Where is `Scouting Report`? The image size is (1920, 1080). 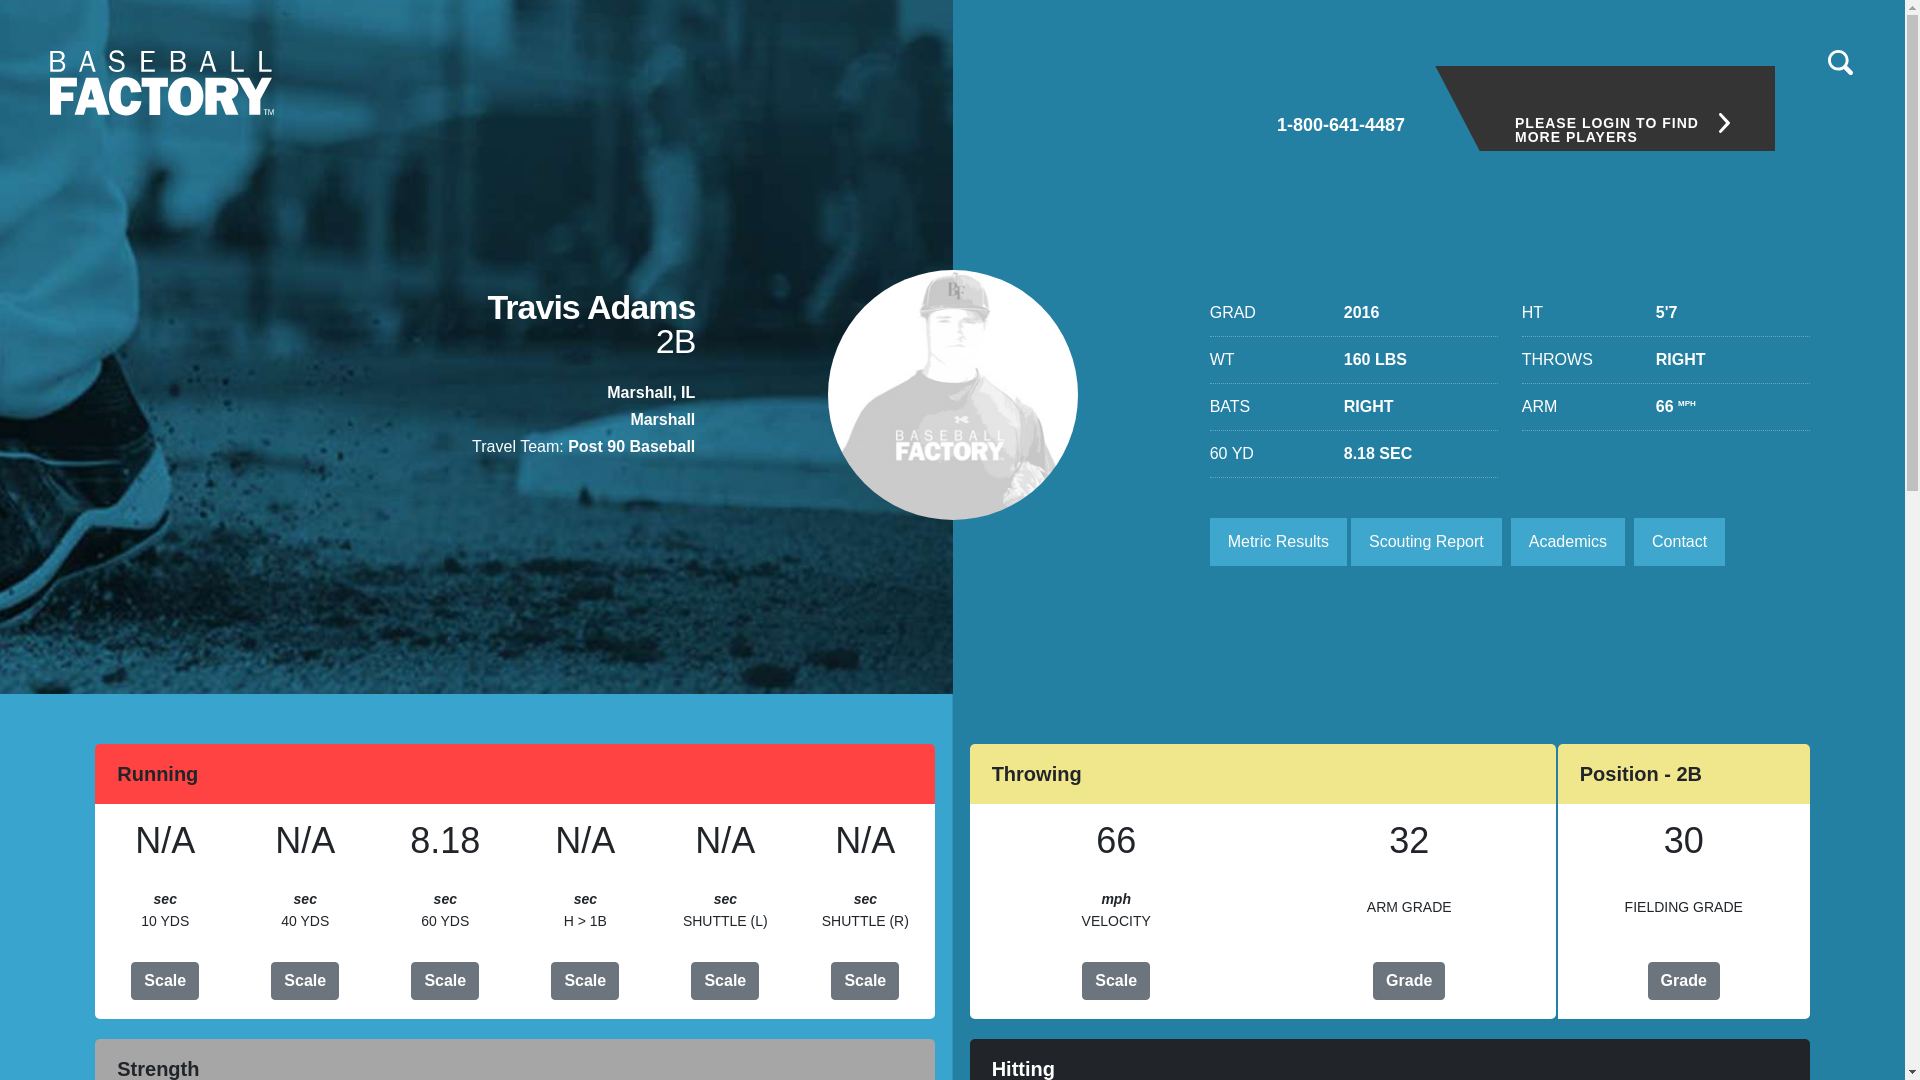
Scouting Report is located at coordinates (1426, 542).